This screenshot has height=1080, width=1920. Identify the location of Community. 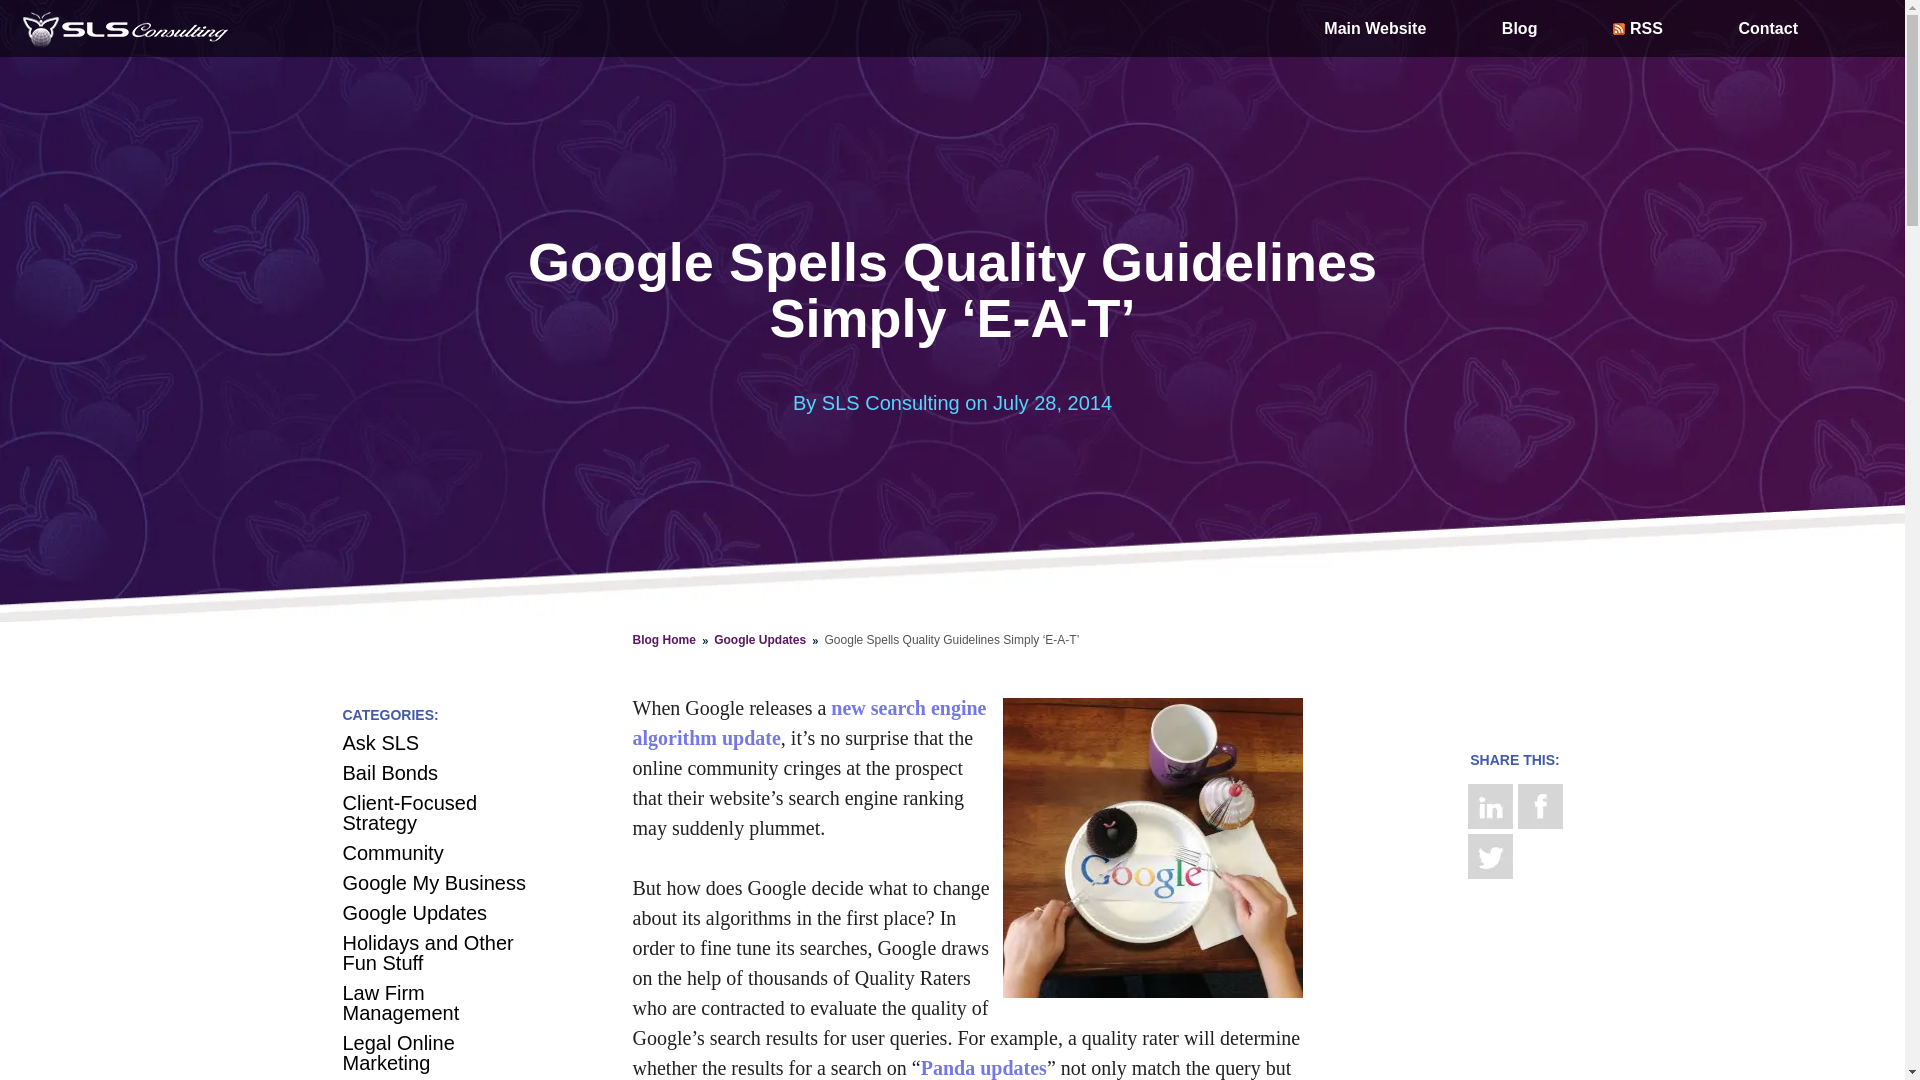
(392, 853).